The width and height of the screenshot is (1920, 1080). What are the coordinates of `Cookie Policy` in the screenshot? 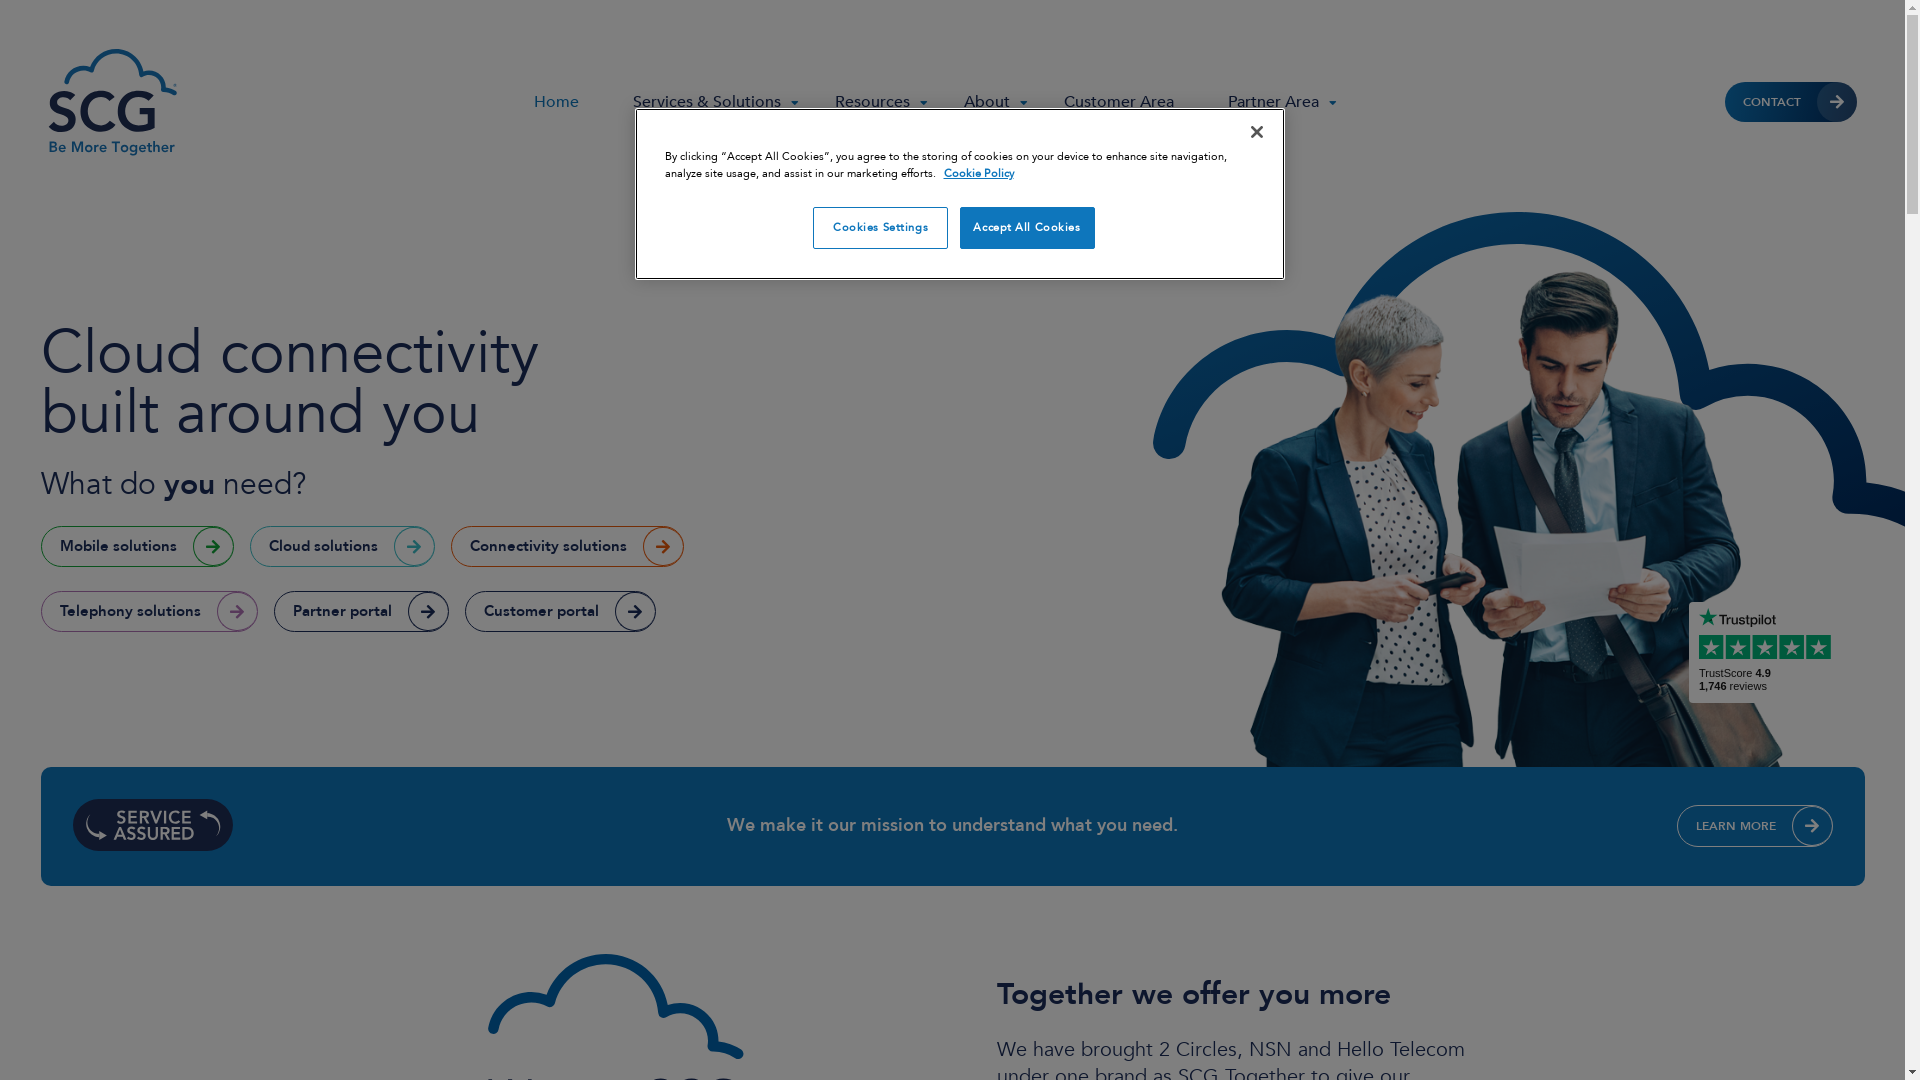 It's located at (978, 174).